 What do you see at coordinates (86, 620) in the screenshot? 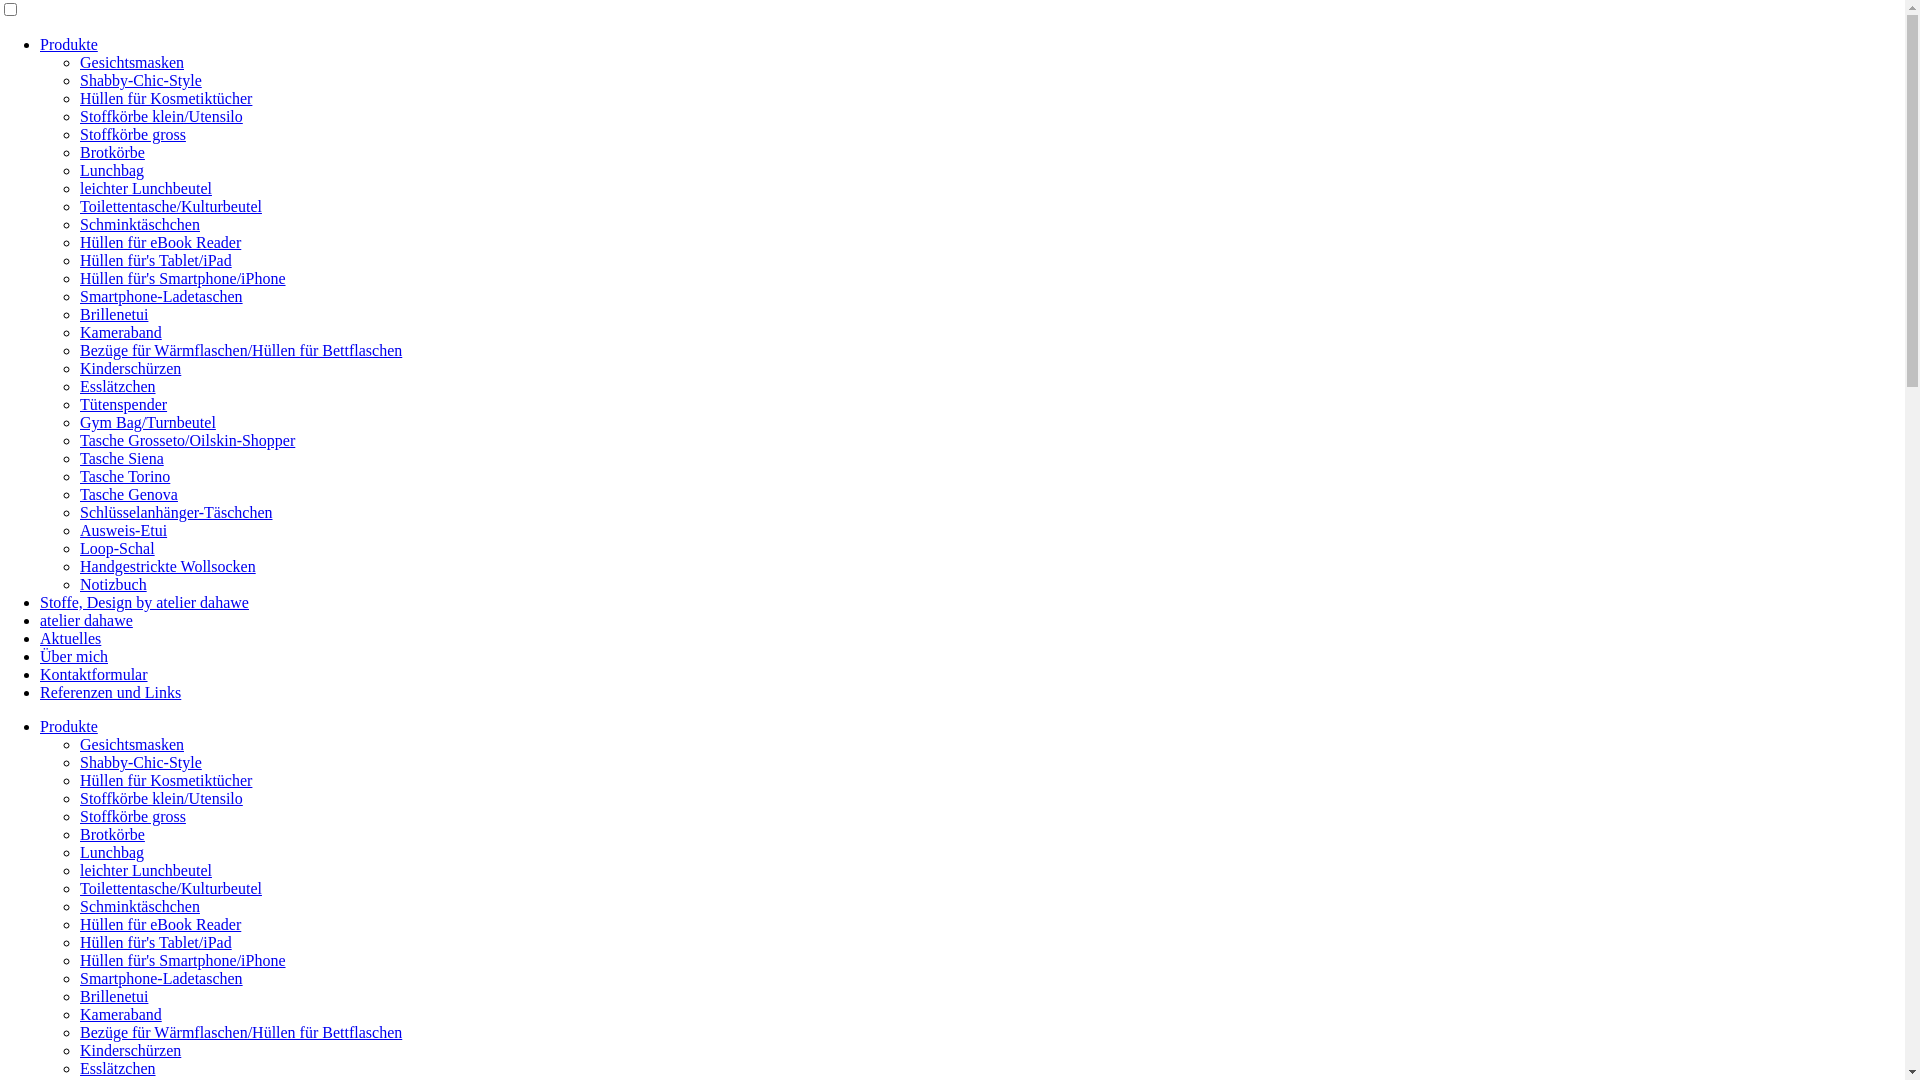
I see `atelier dahawe` at bounding box center [86, 620].